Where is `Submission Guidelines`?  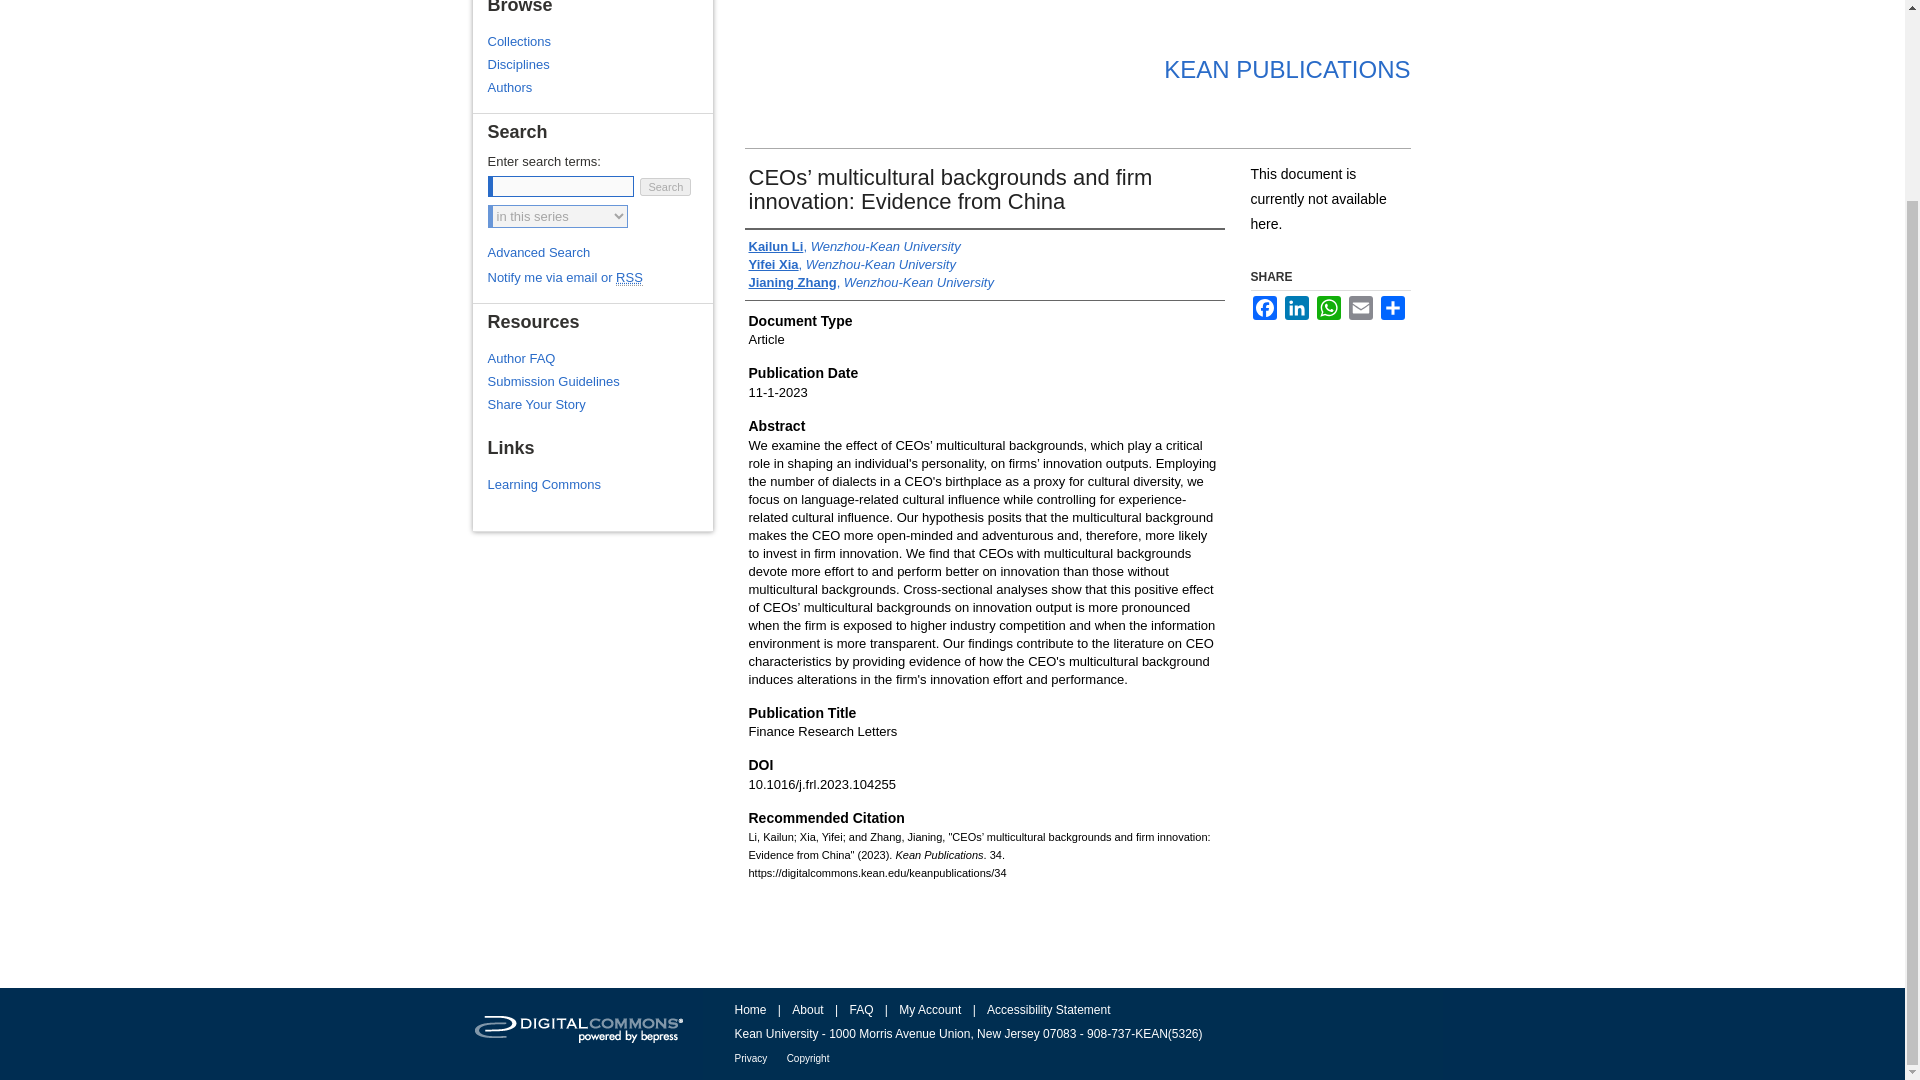 Submission Guidelines is located at coordinates (600, 380).